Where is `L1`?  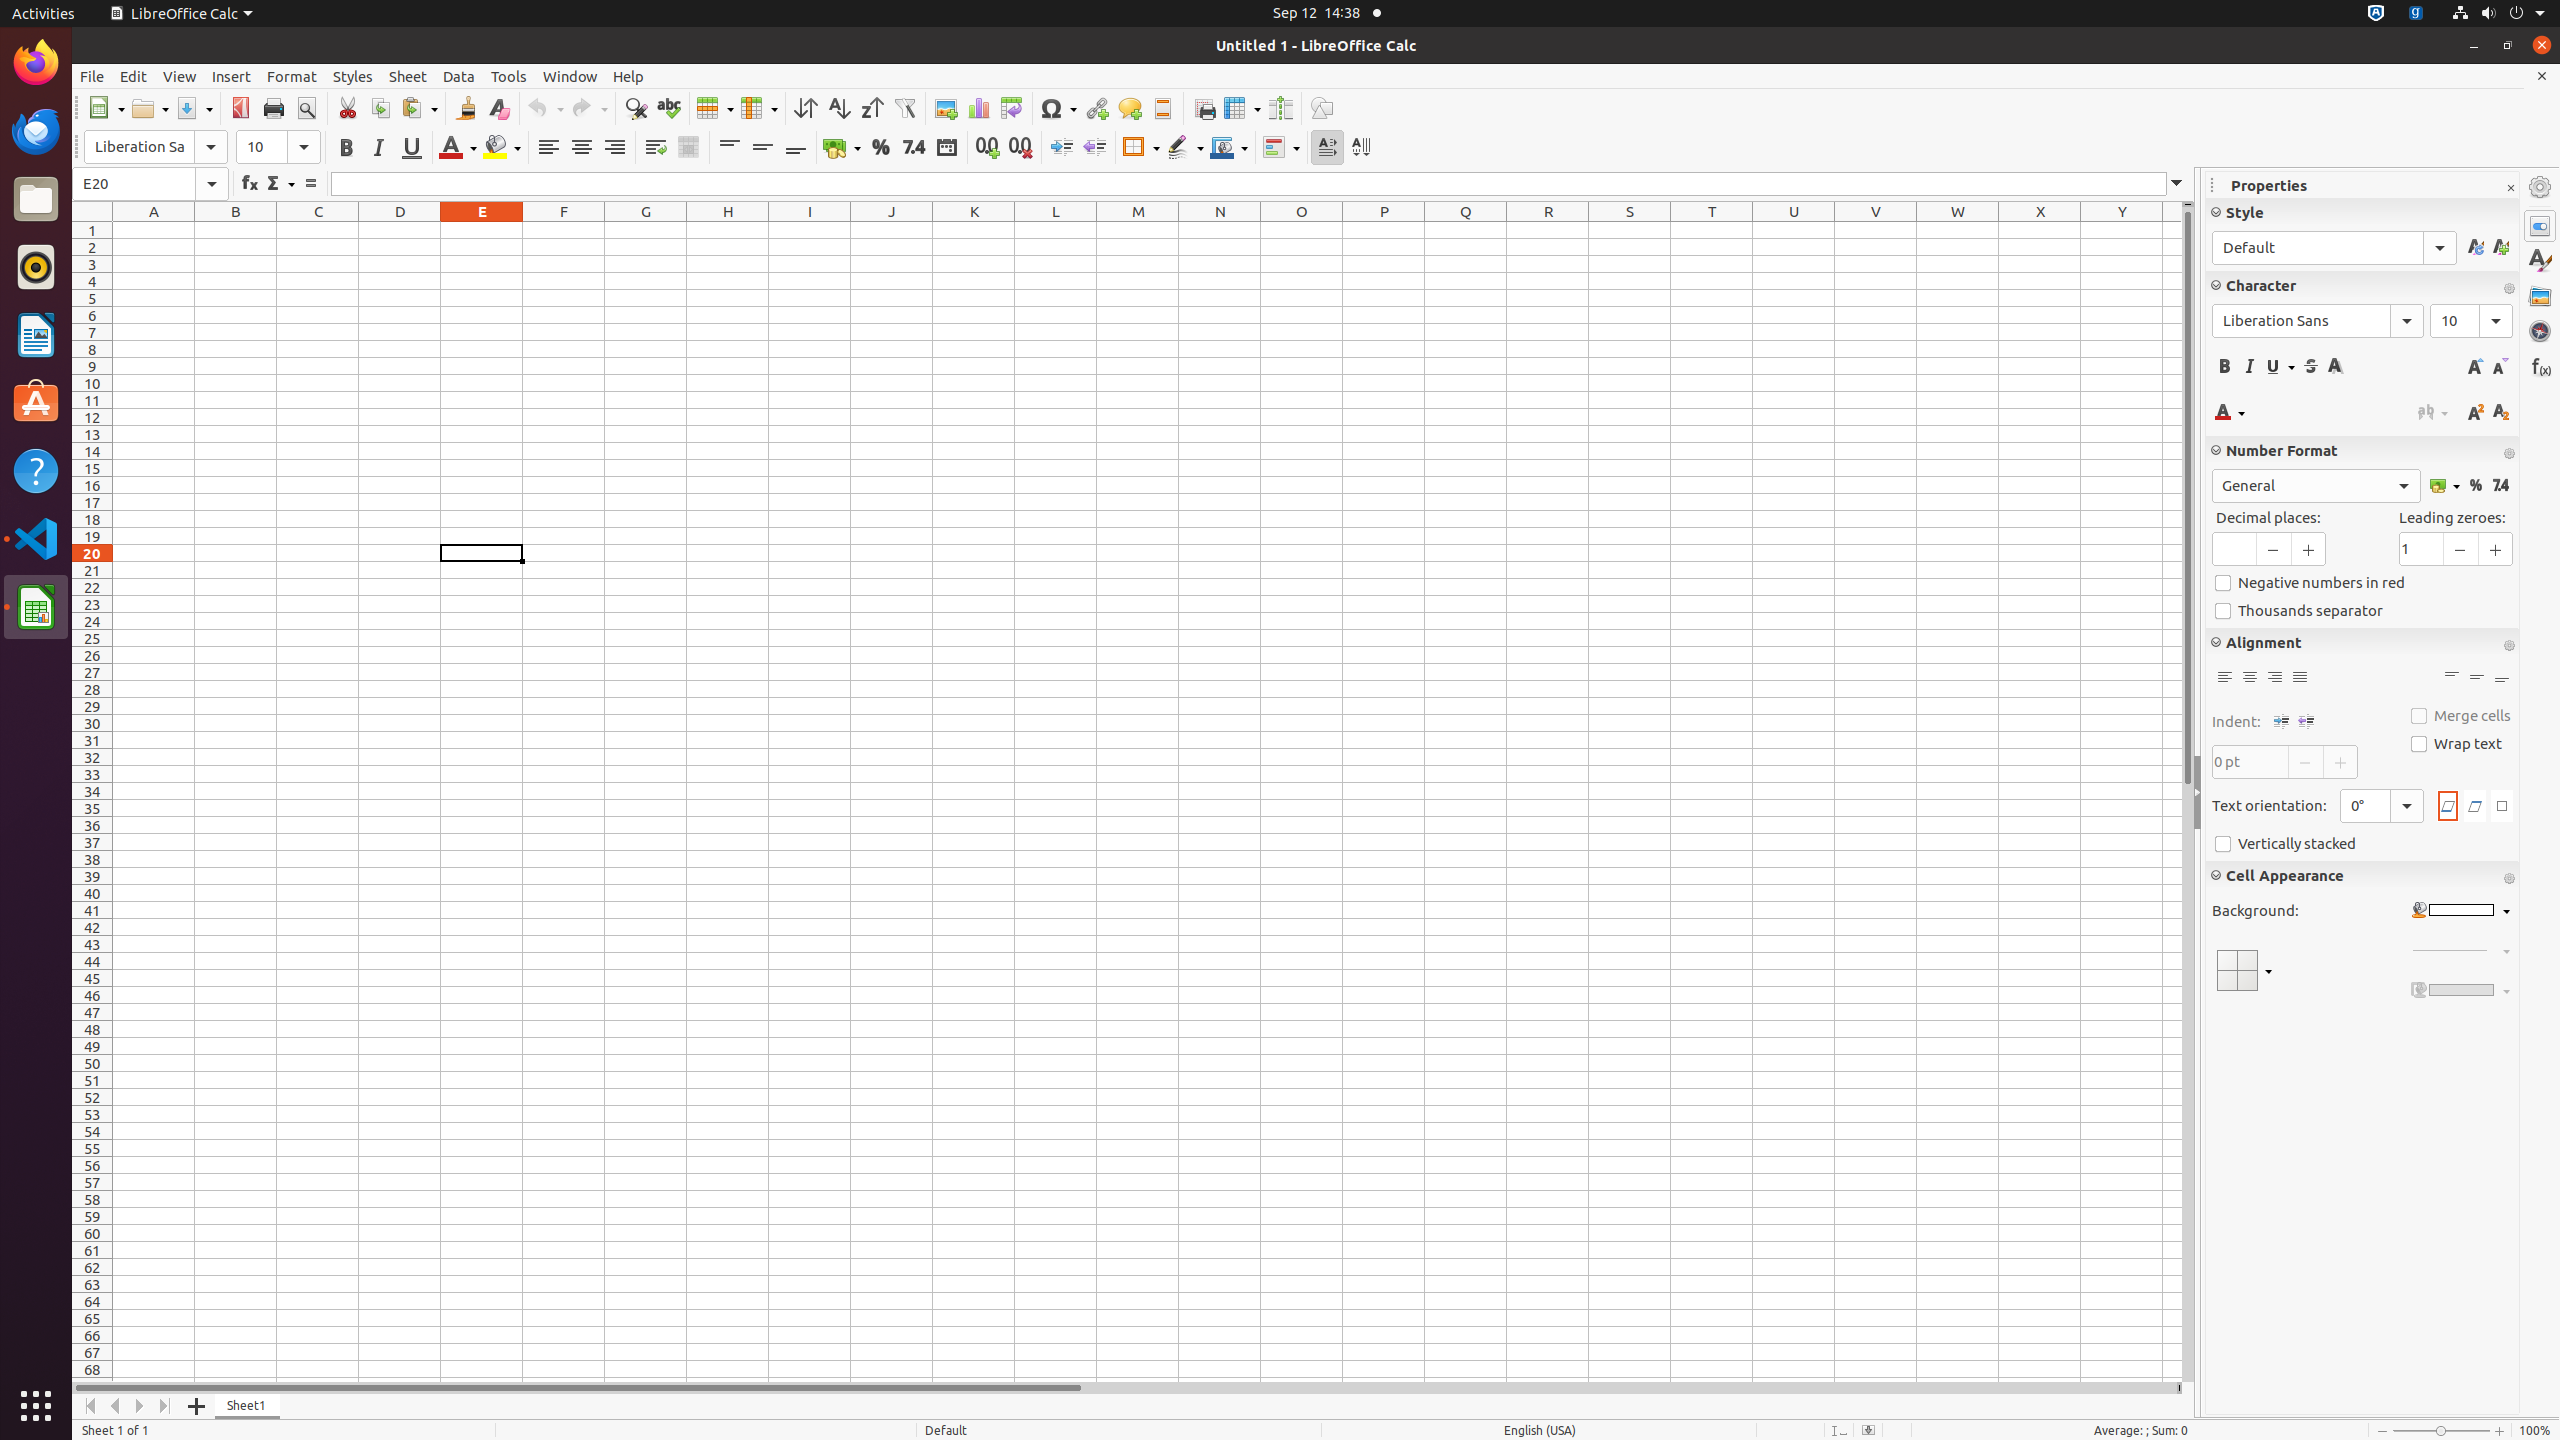 L1 is located at coordinates (1056, 230).